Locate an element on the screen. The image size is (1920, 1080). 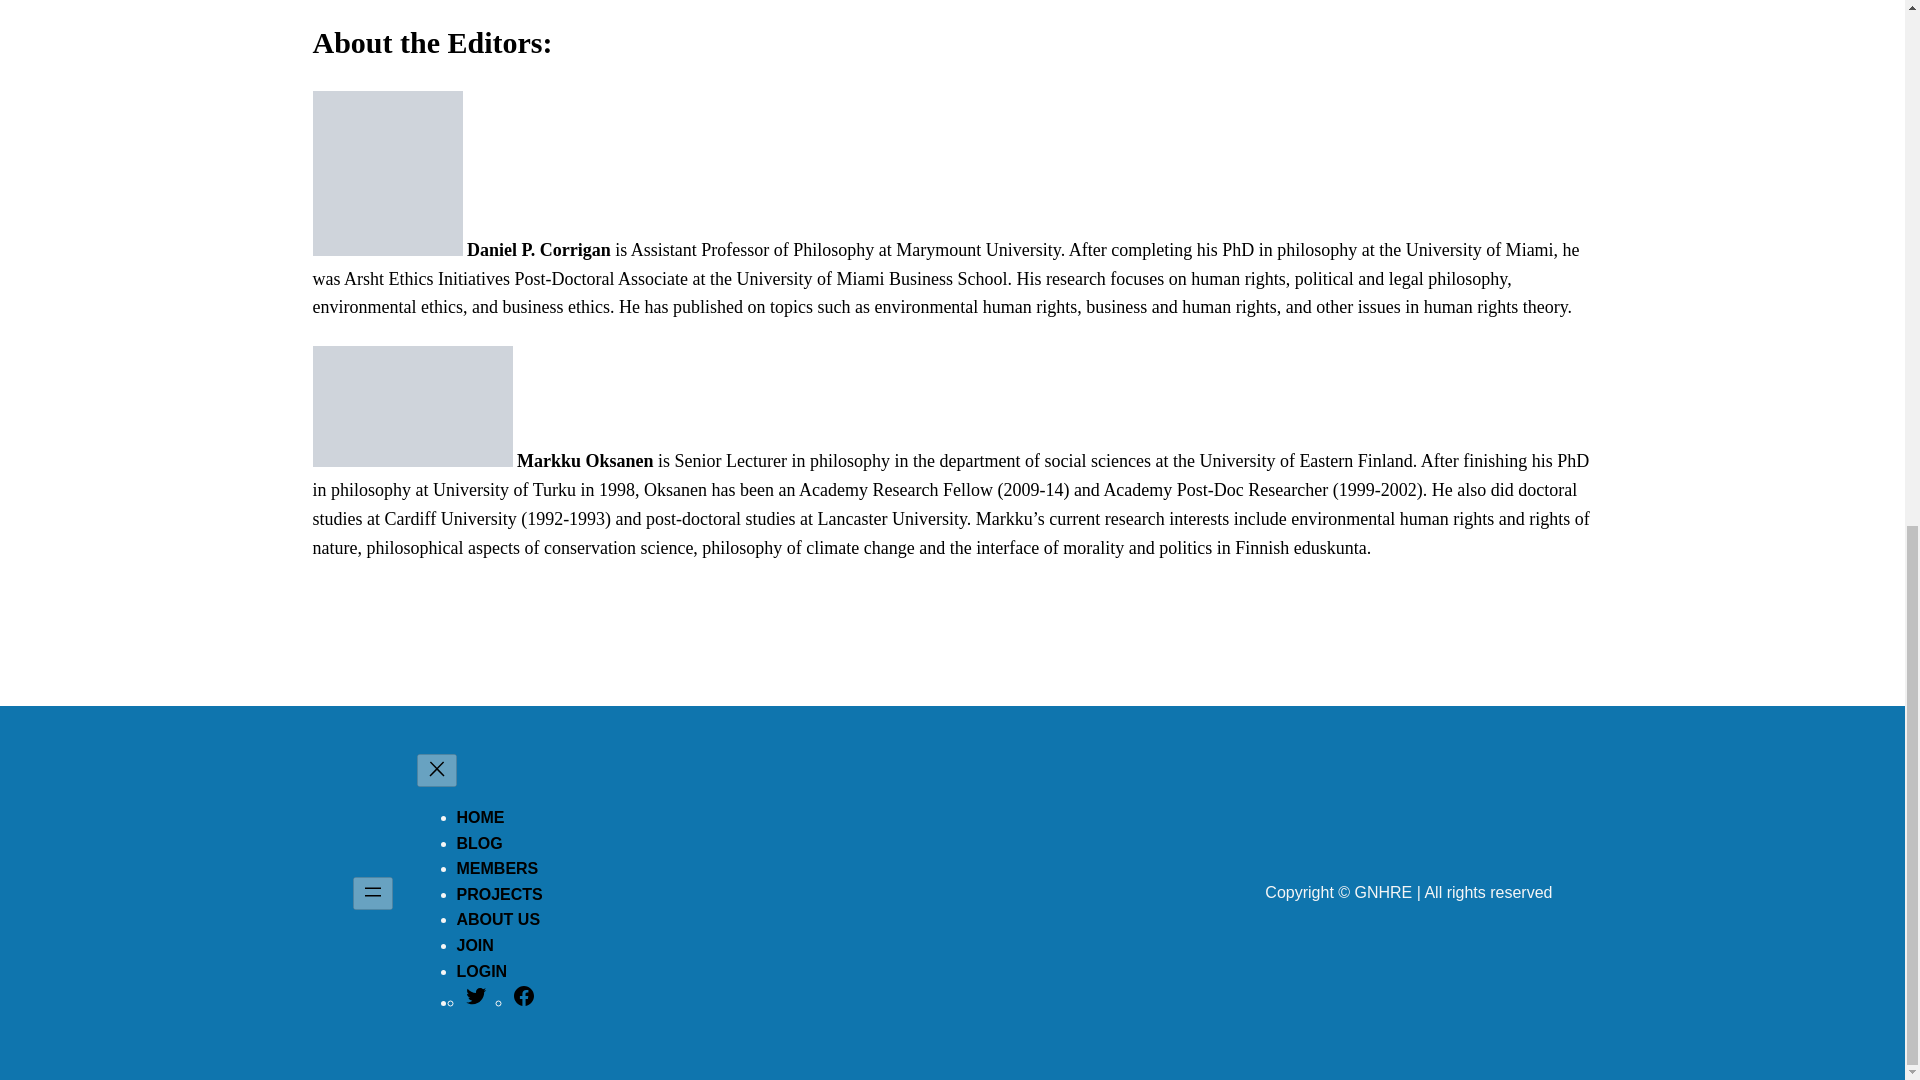
ABOUT US is located at coordinates (498, 919).